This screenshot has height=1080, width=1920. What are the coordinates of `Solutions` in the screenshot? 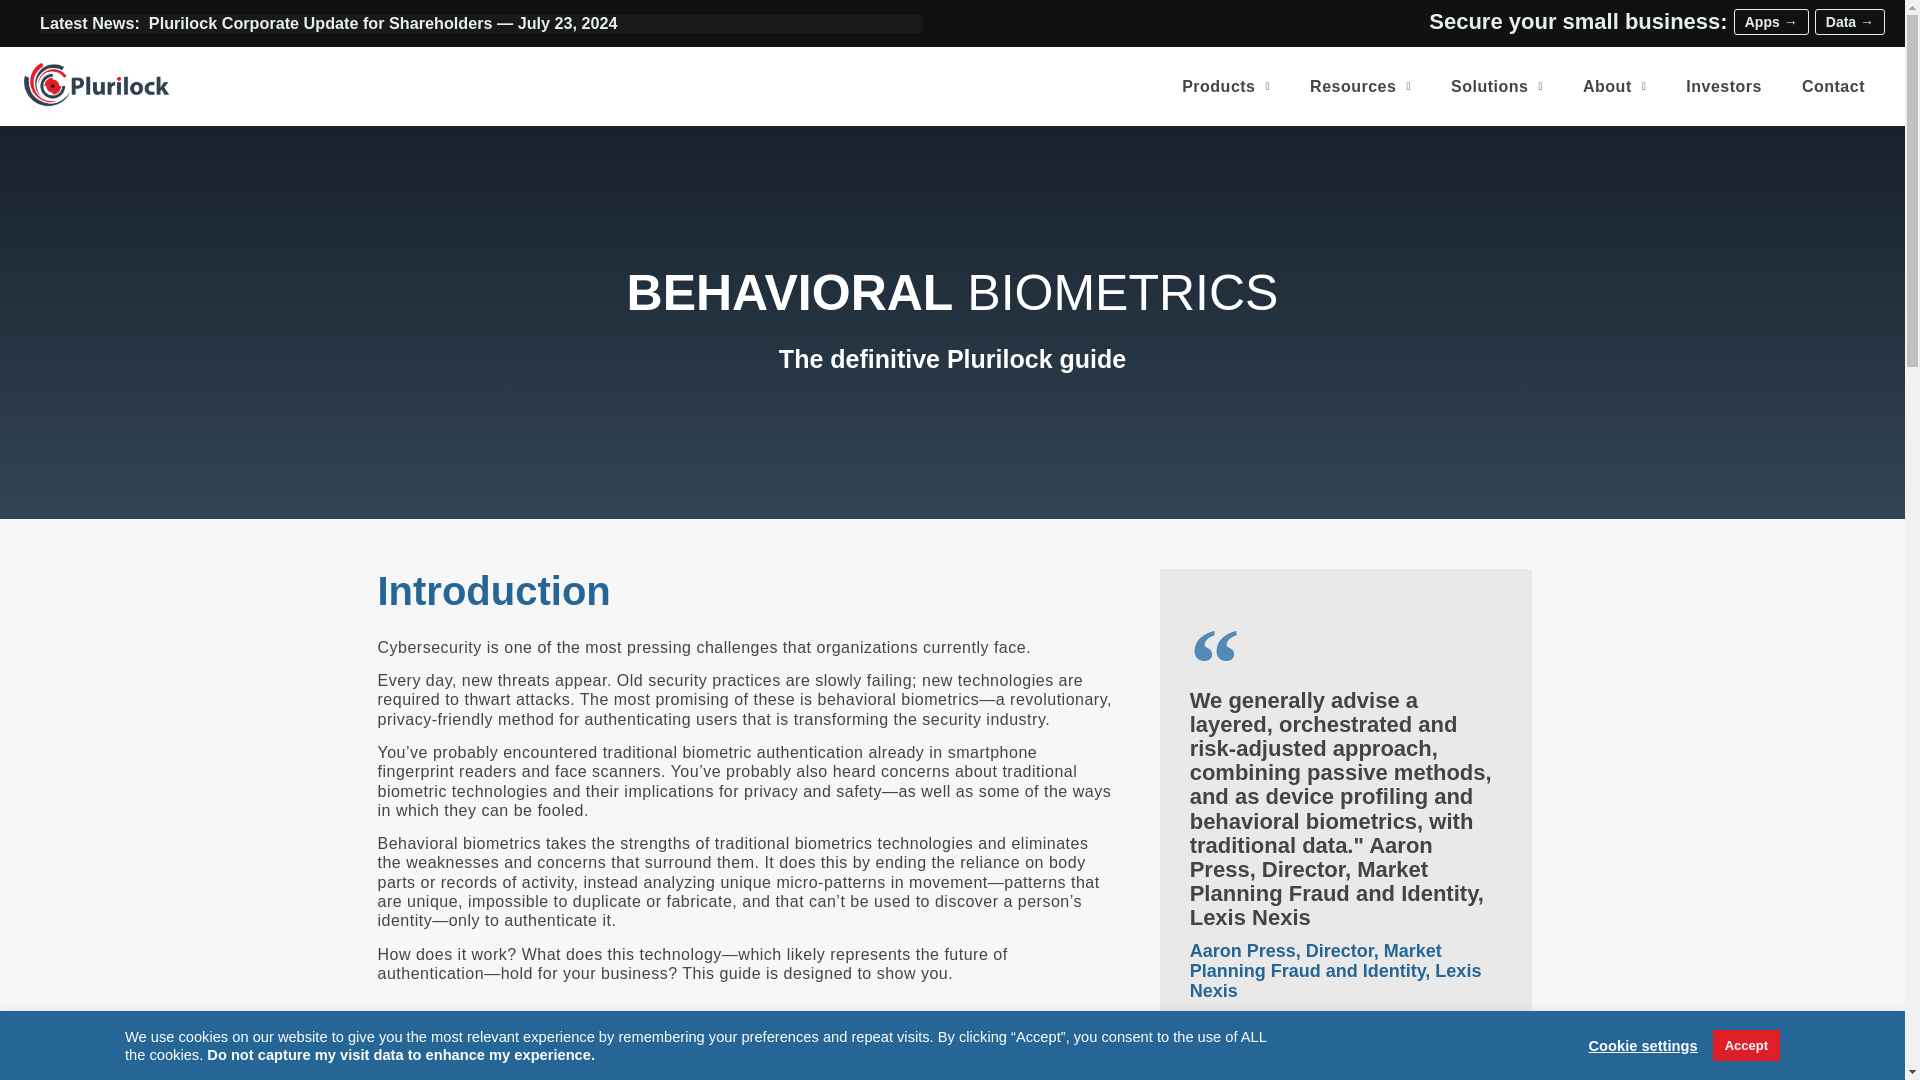 It's located at (1496, 86).